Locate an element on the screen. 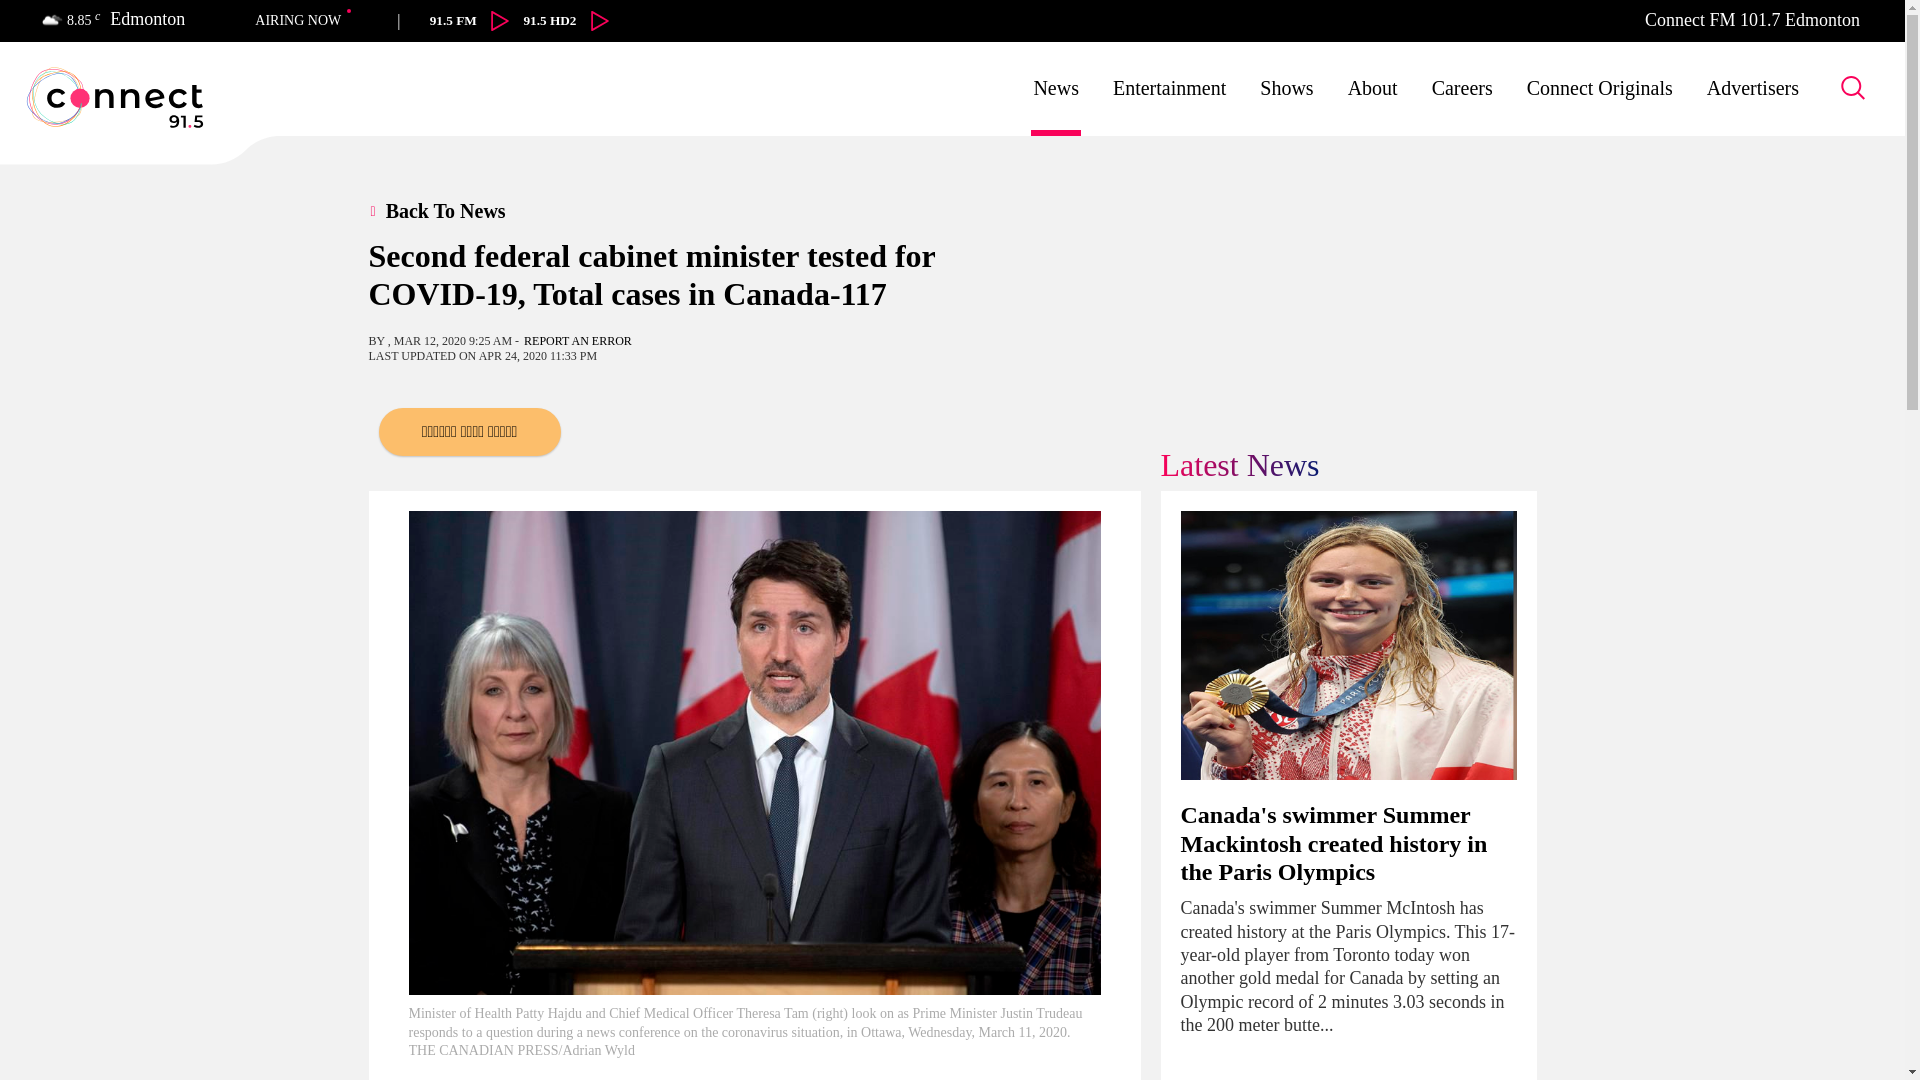 This screenshot has width=1920, height=1080. Connect Originals is located at coordinates (1599, 88).